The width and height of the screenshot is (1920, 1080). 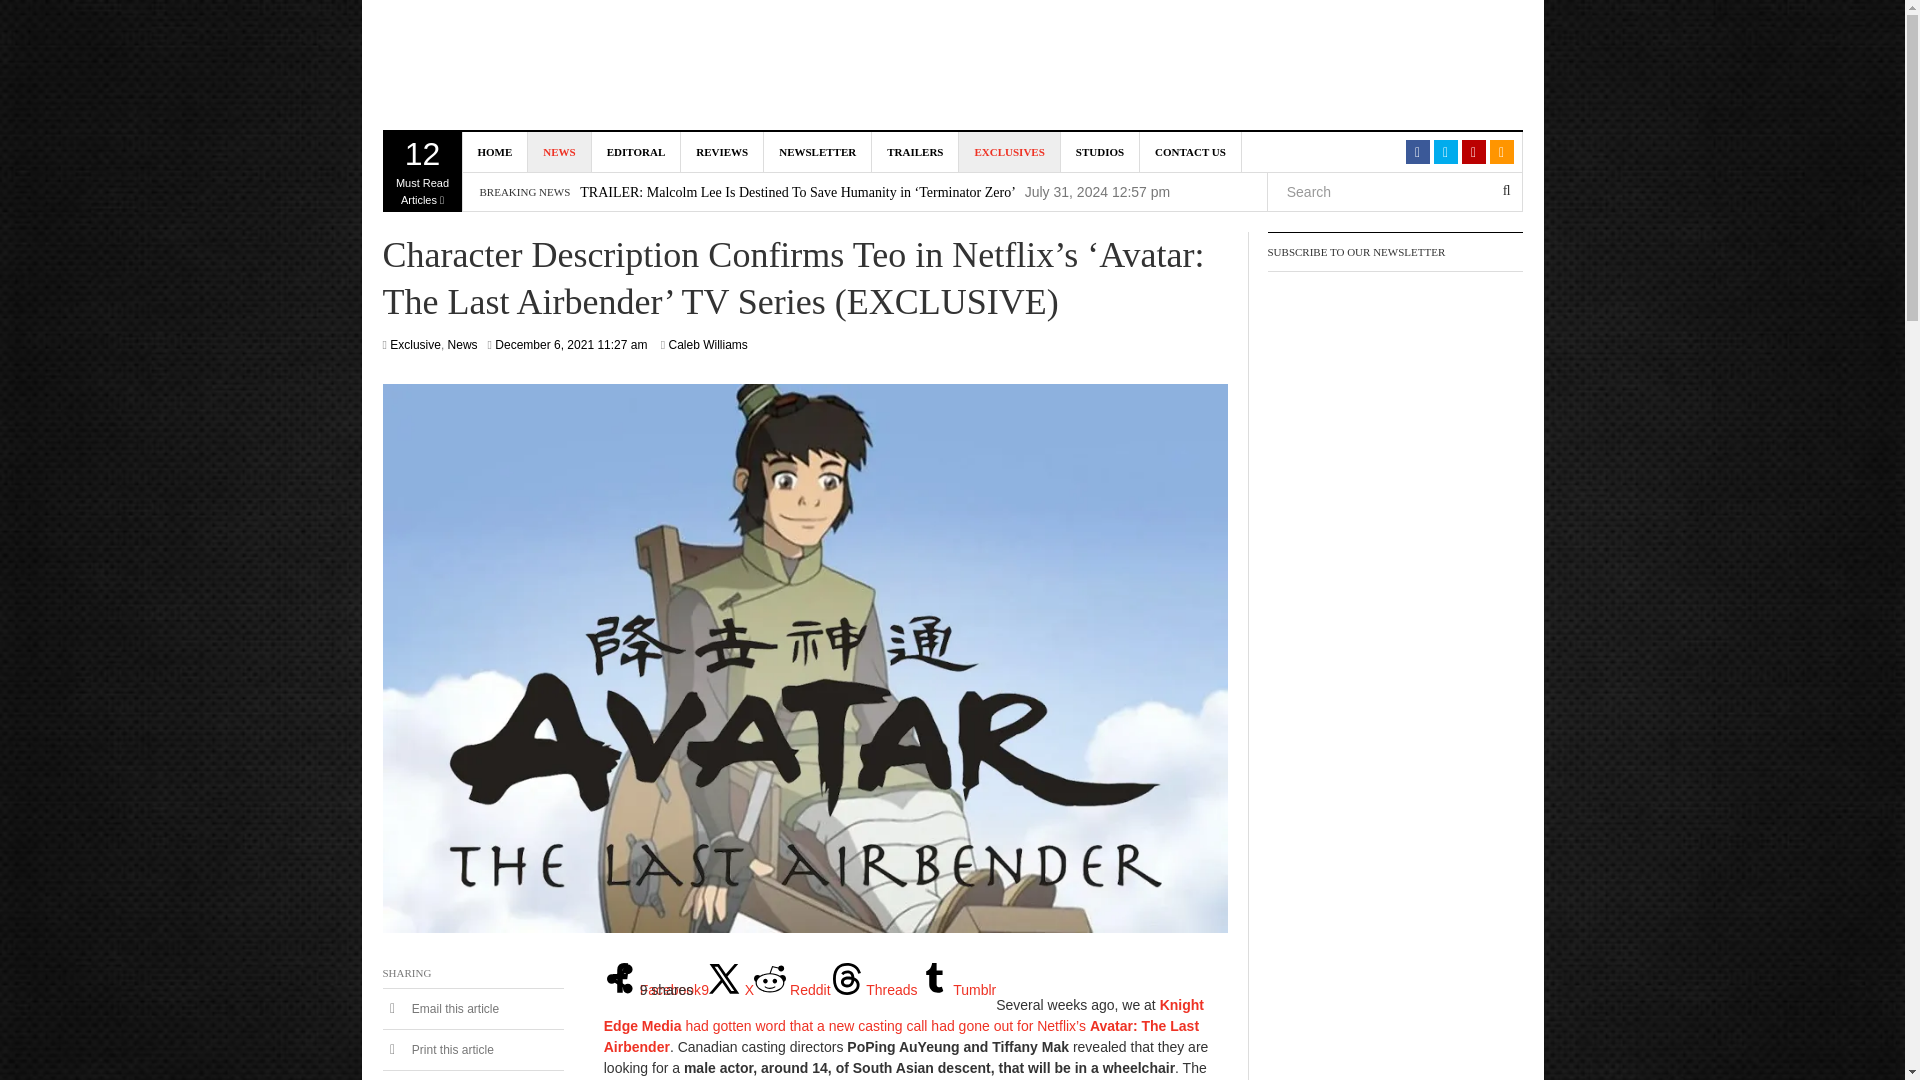 I want to click on EDITORAL, so click(x=636, y=151).